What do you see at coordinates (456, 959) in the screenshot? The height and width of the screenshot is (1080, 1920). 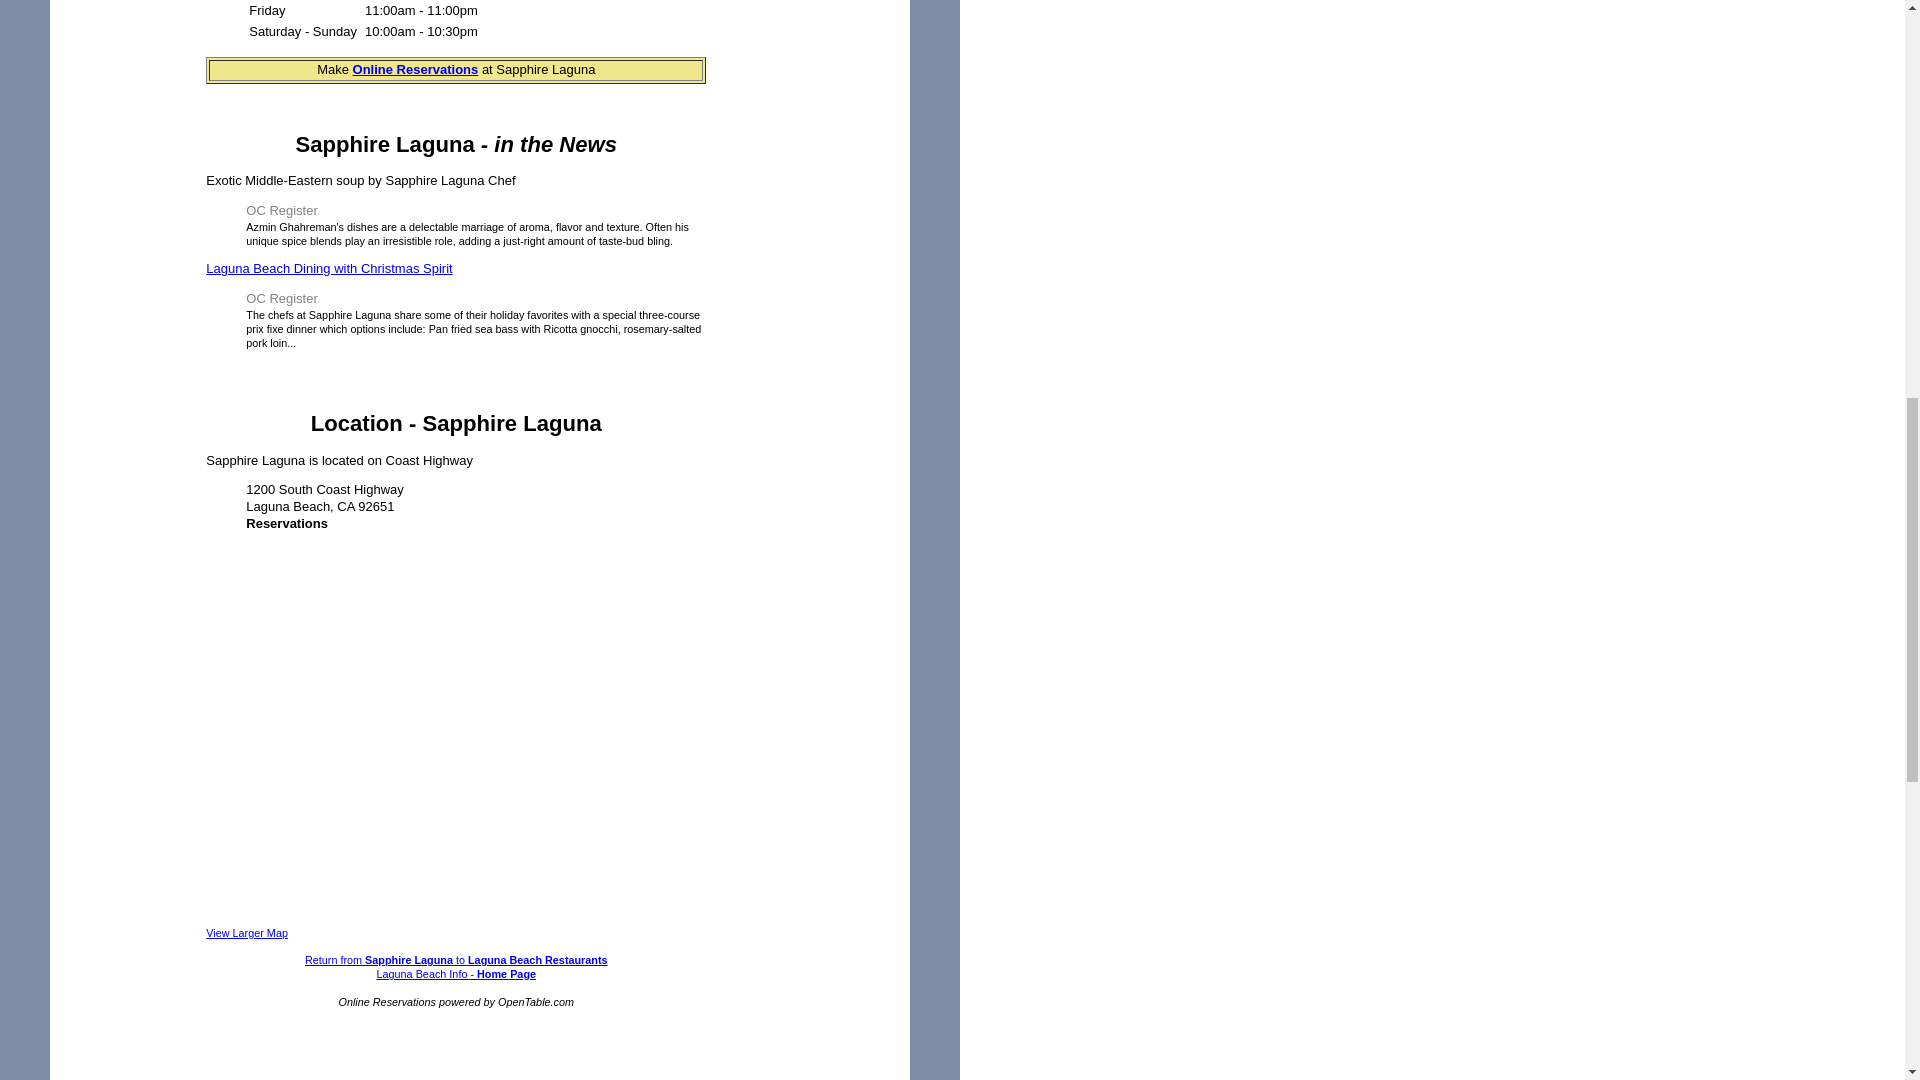 I see `Return from Sapphire Laguna to Laguna Beach Restaurants` at bounding box center [456, 959].